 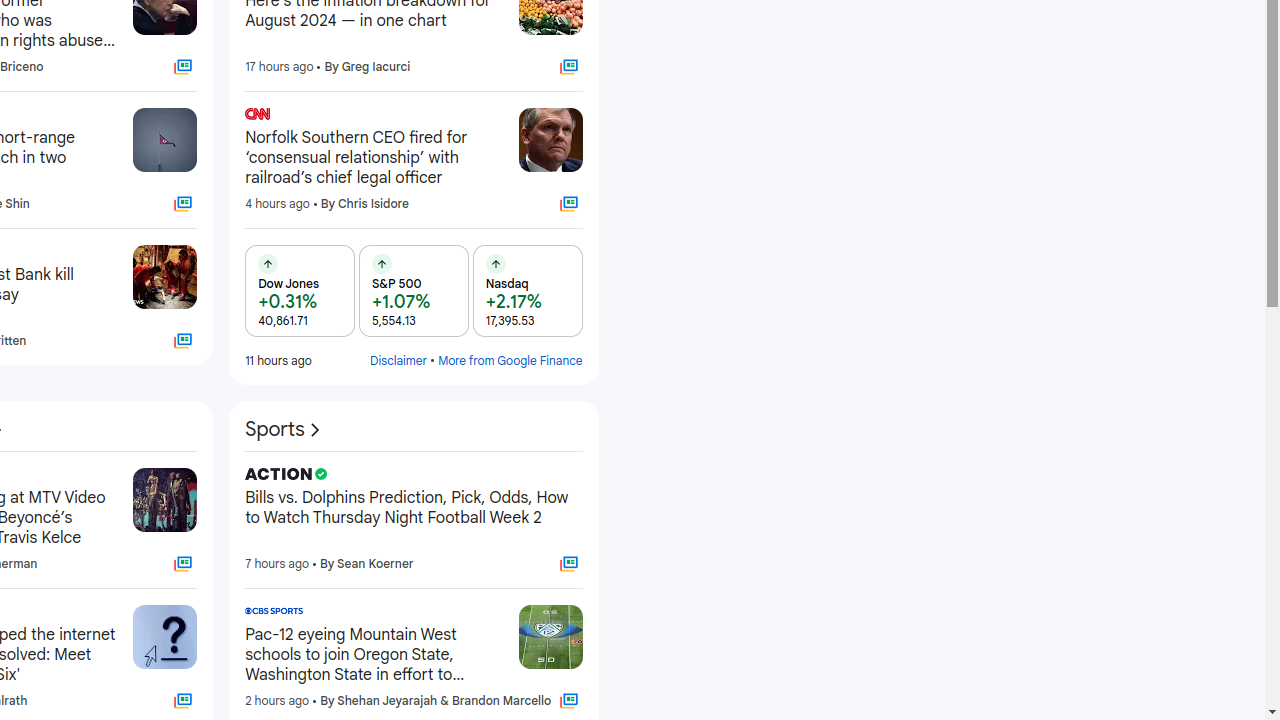 I want to click on S&P 500 +1.07% 5,554.13, so click(x=414, y=291).